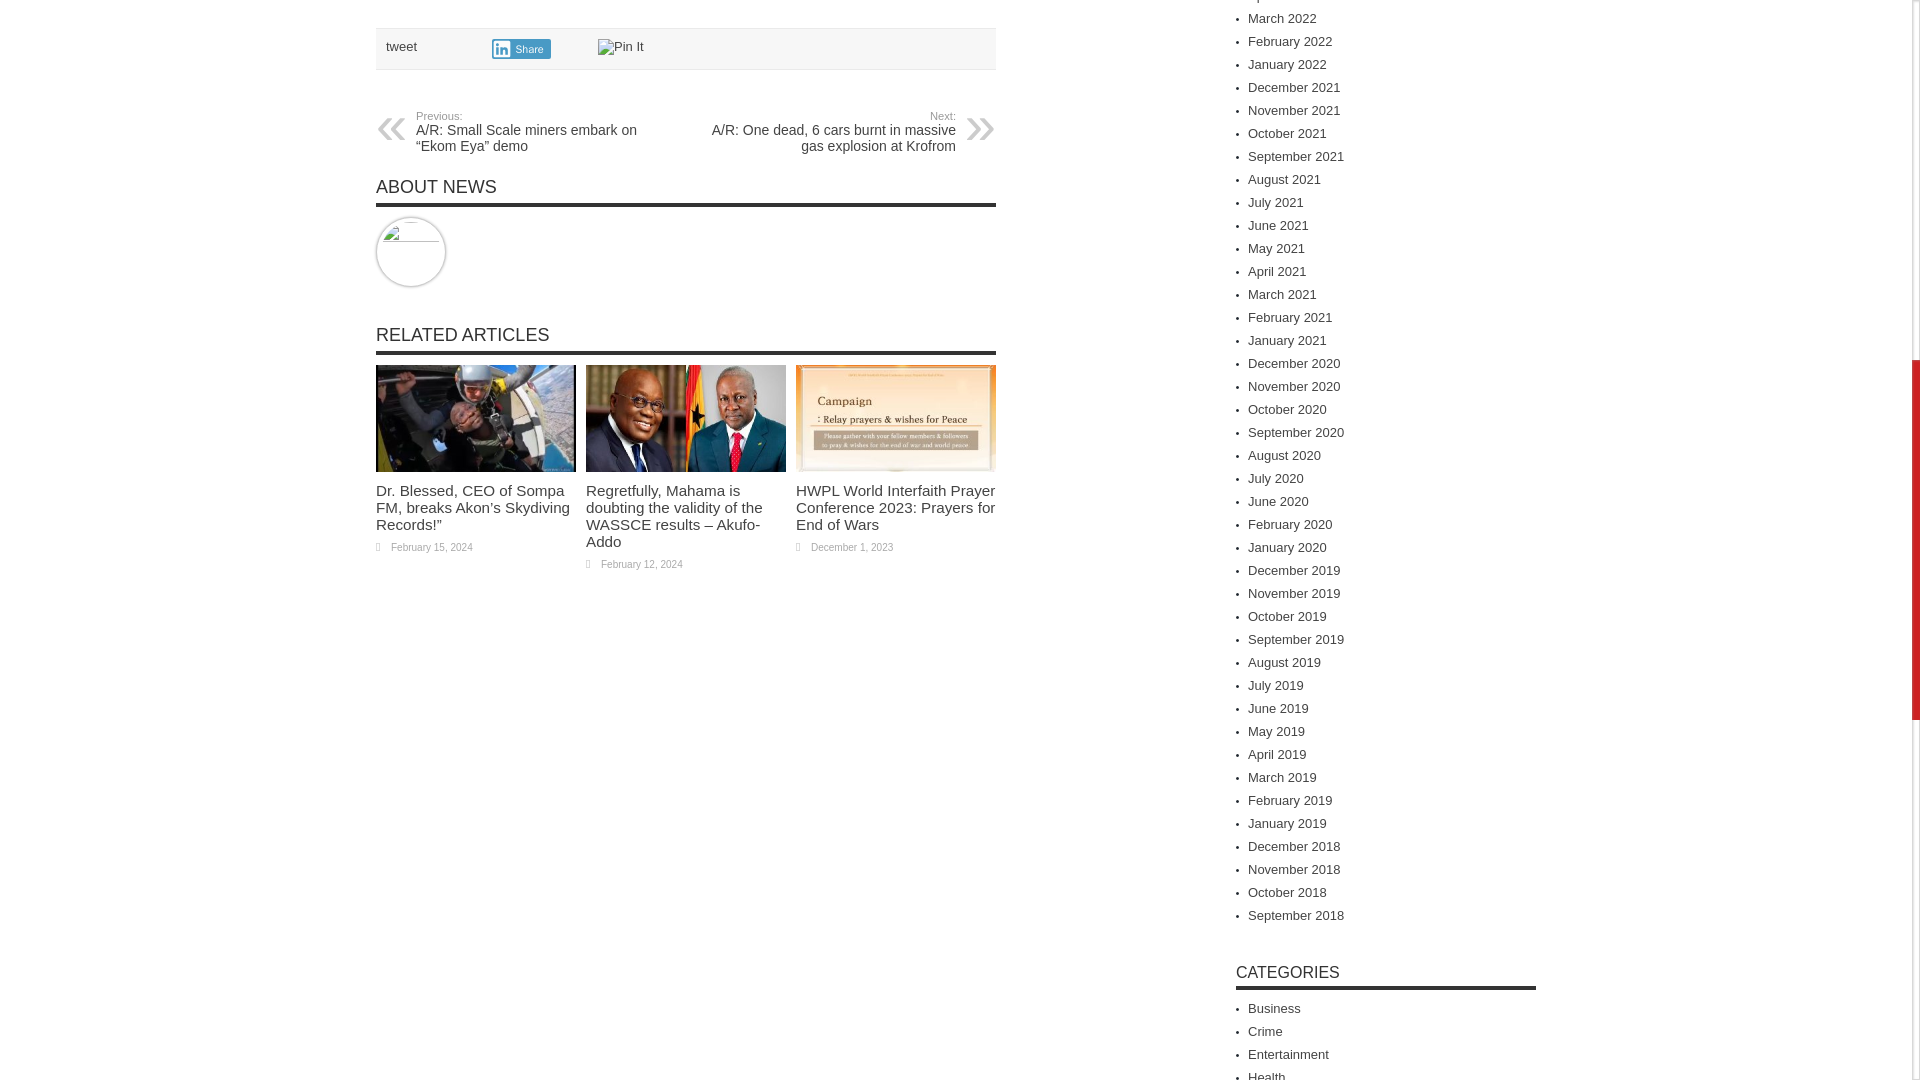  I want to click on Share, so click(521, 48).